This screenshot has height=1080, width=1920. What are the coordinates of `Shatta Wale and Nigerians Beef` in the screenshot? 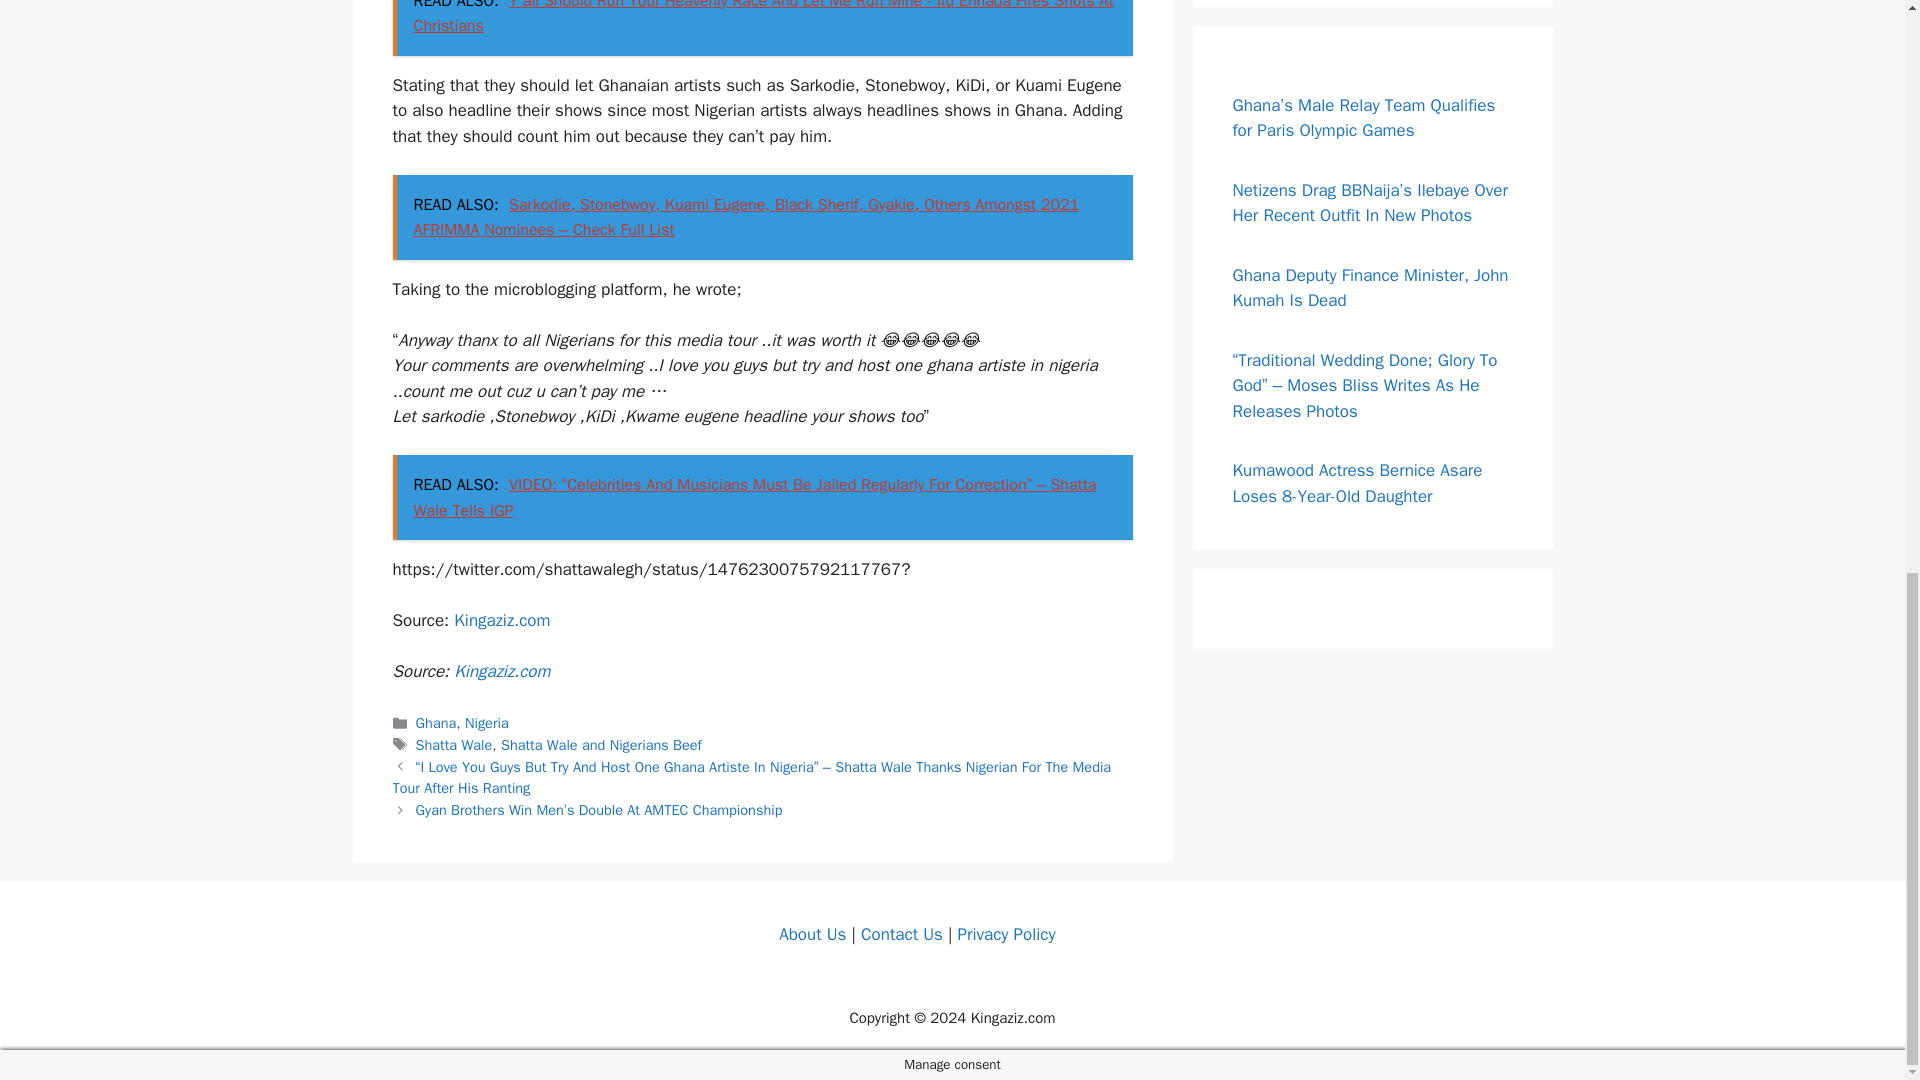 It's located at (602, 744).